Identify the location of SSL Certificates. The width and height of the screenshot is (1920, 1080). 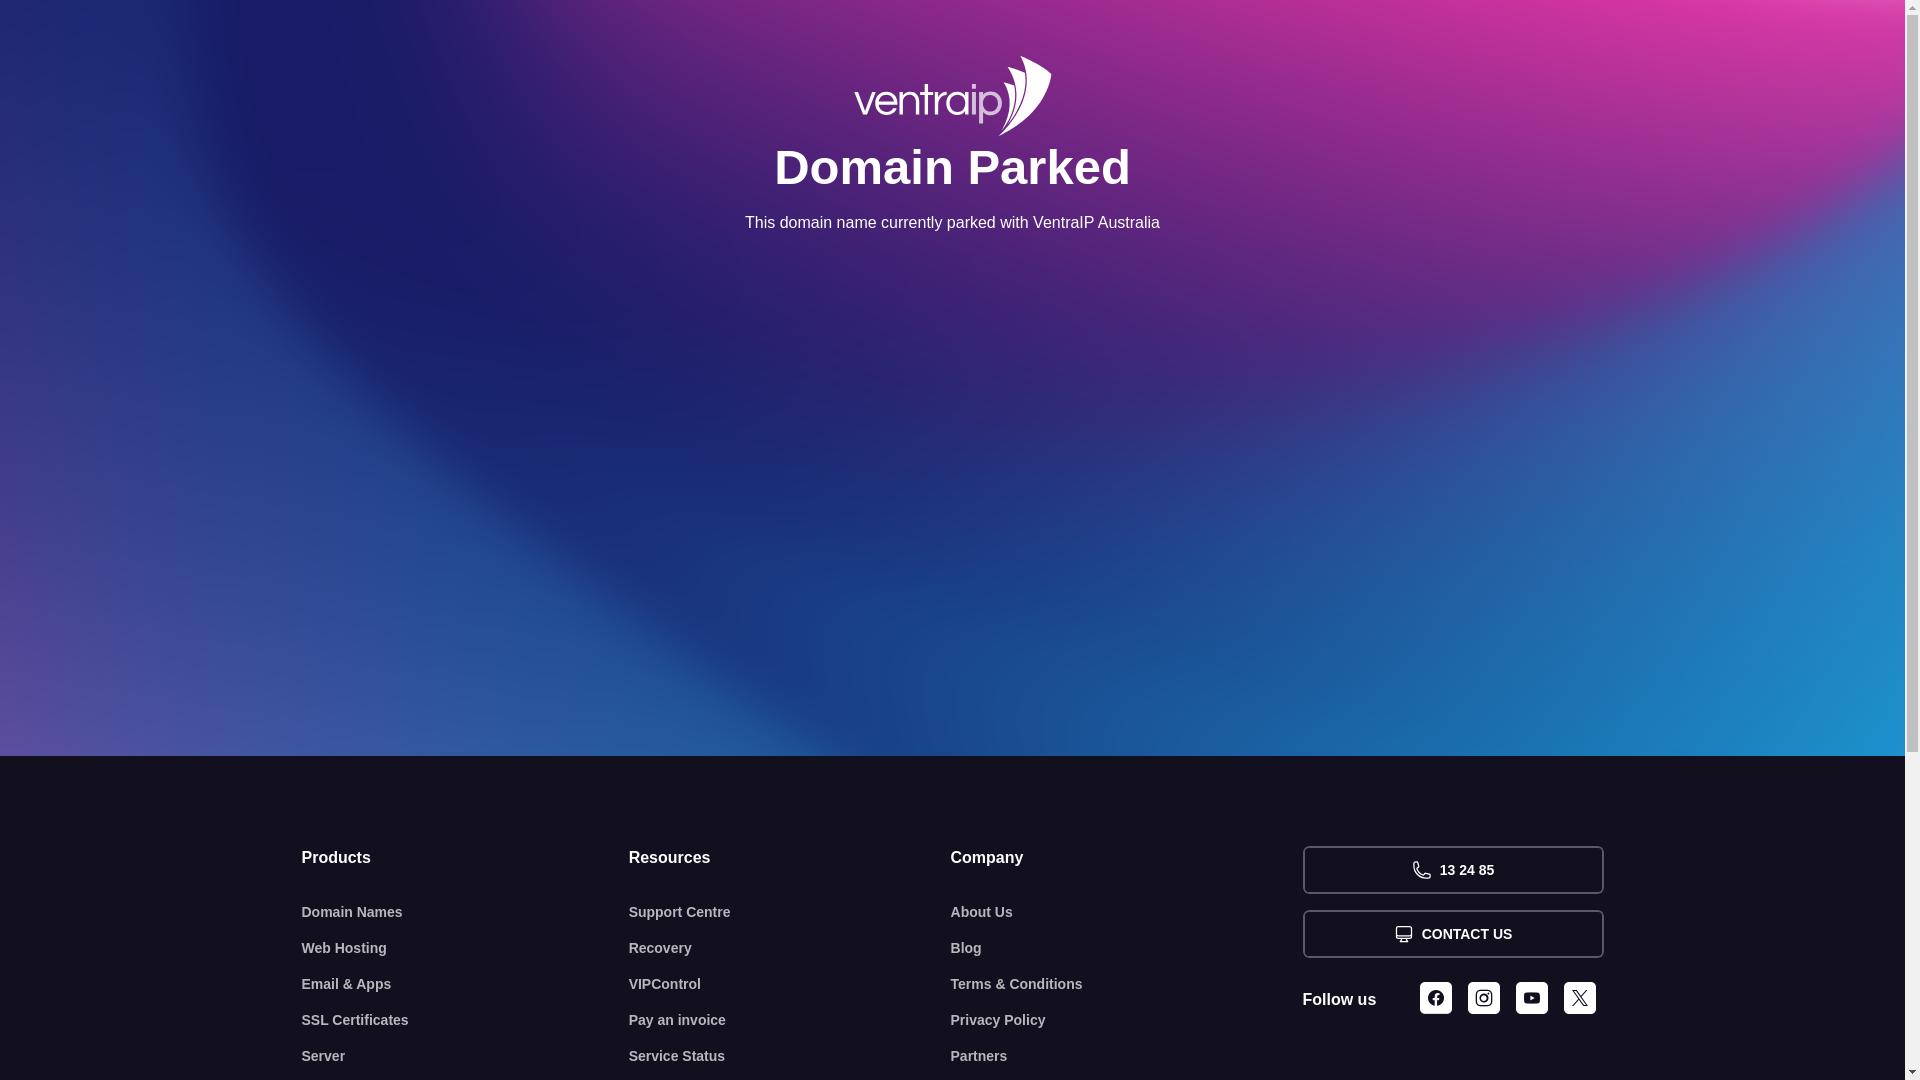
(466, 1020).